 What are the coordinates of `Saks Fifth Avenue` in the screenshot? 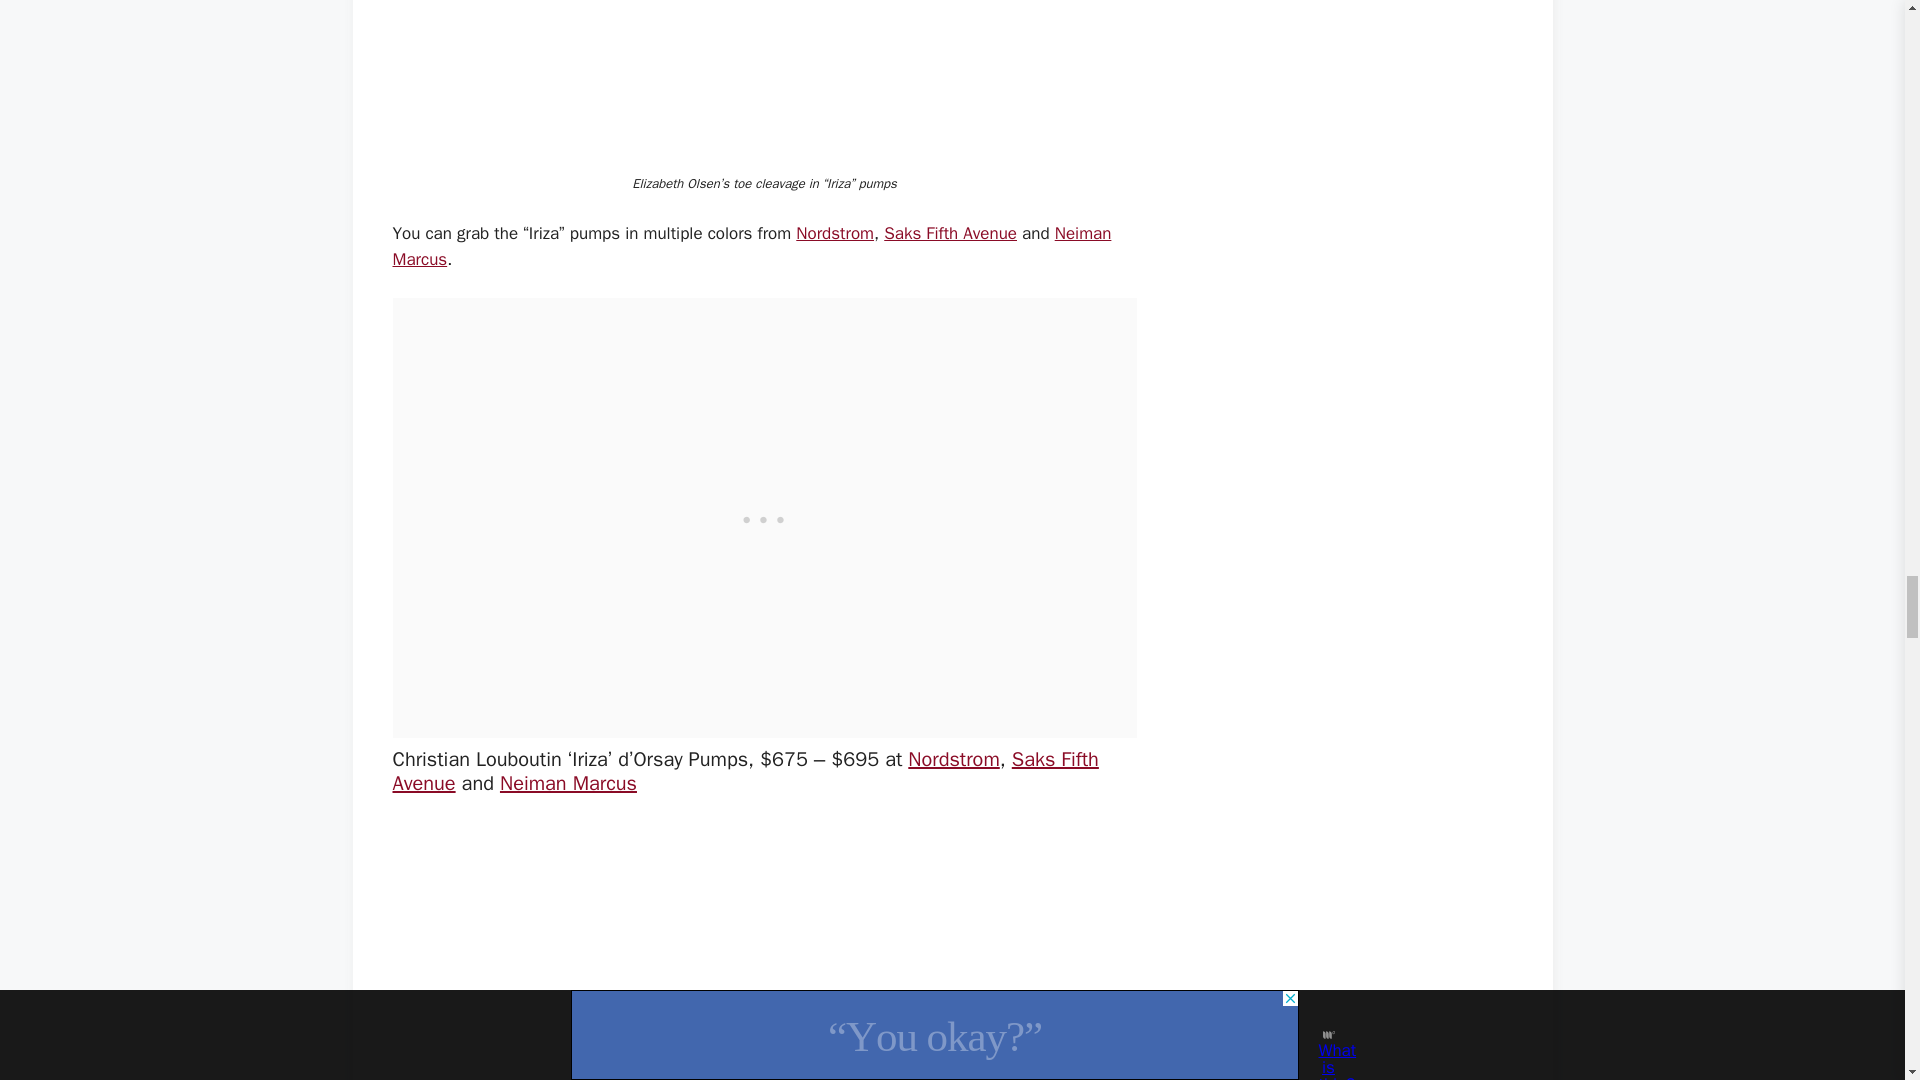 It's located at (744, 771).